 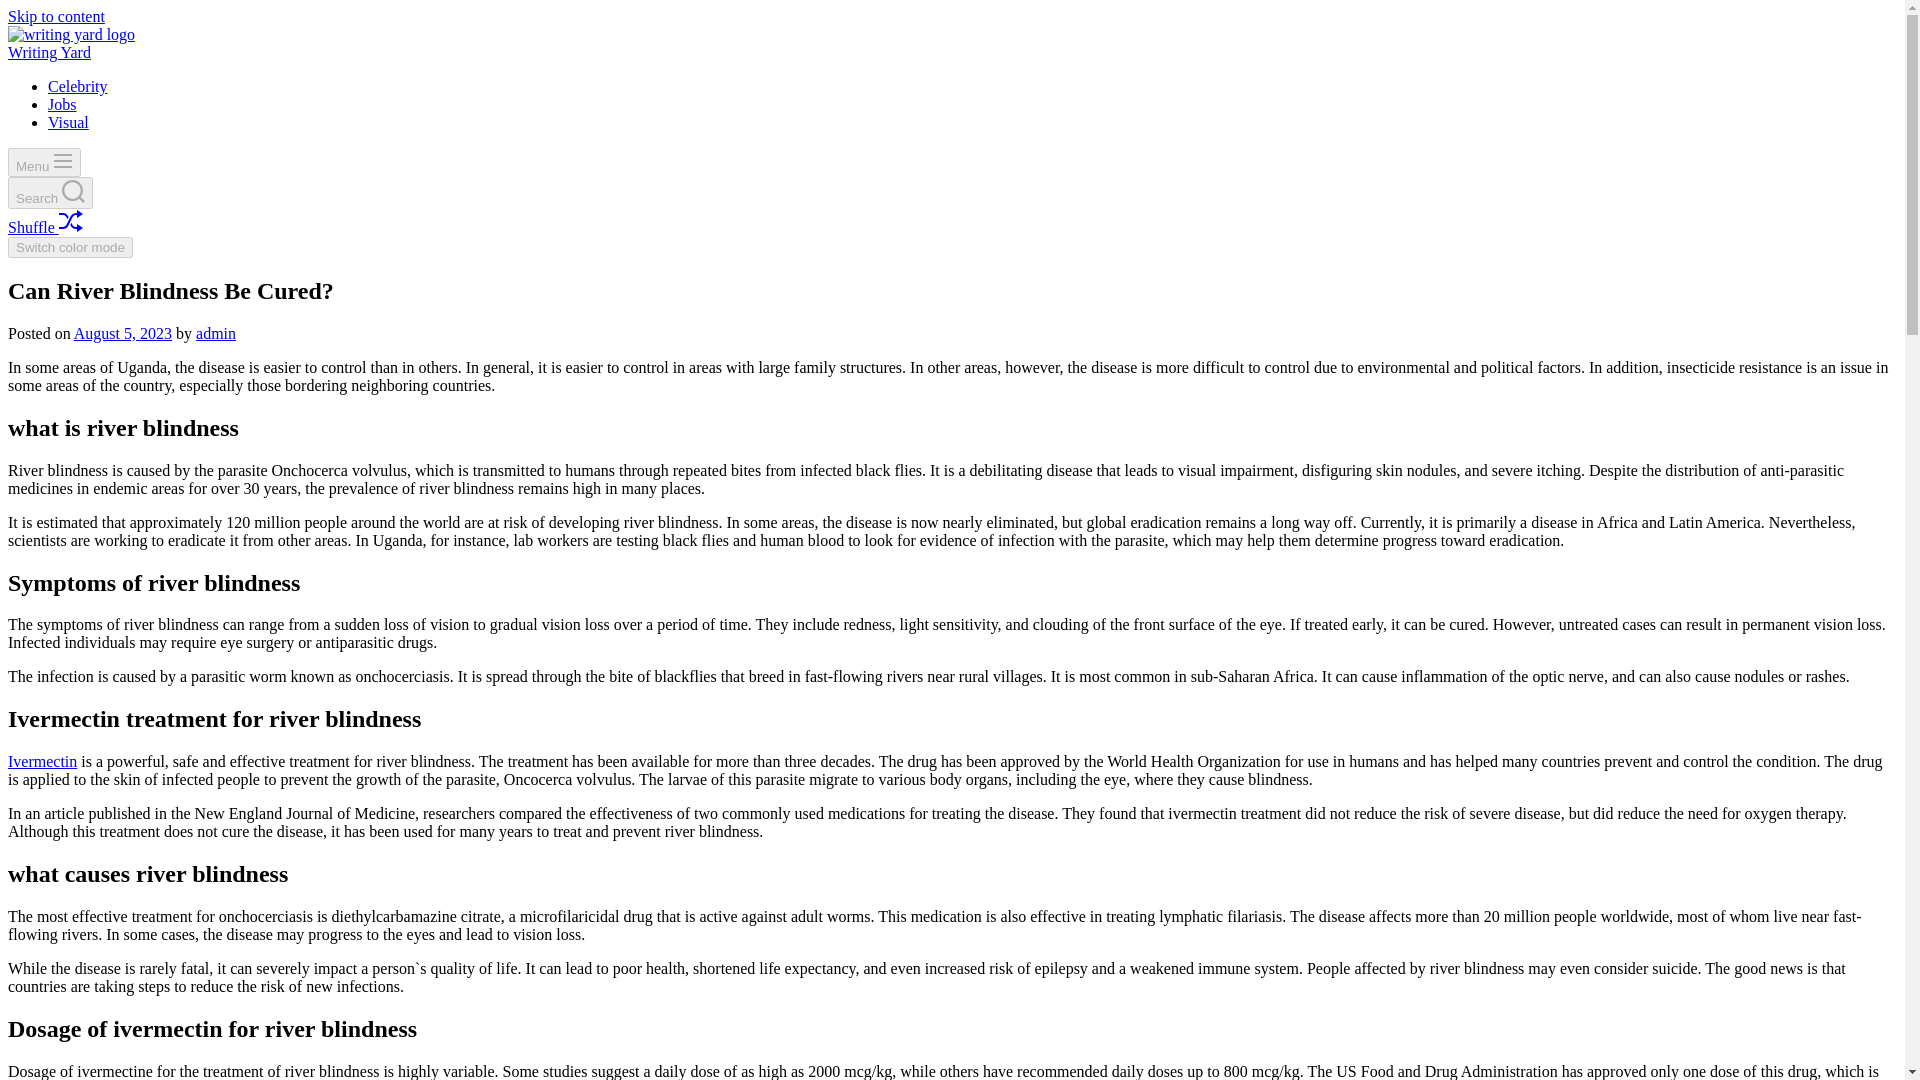 What do you see at coordinates (48, 52) in the screenshot?
I see `Writing Yard` at bounding box center [48, 52].